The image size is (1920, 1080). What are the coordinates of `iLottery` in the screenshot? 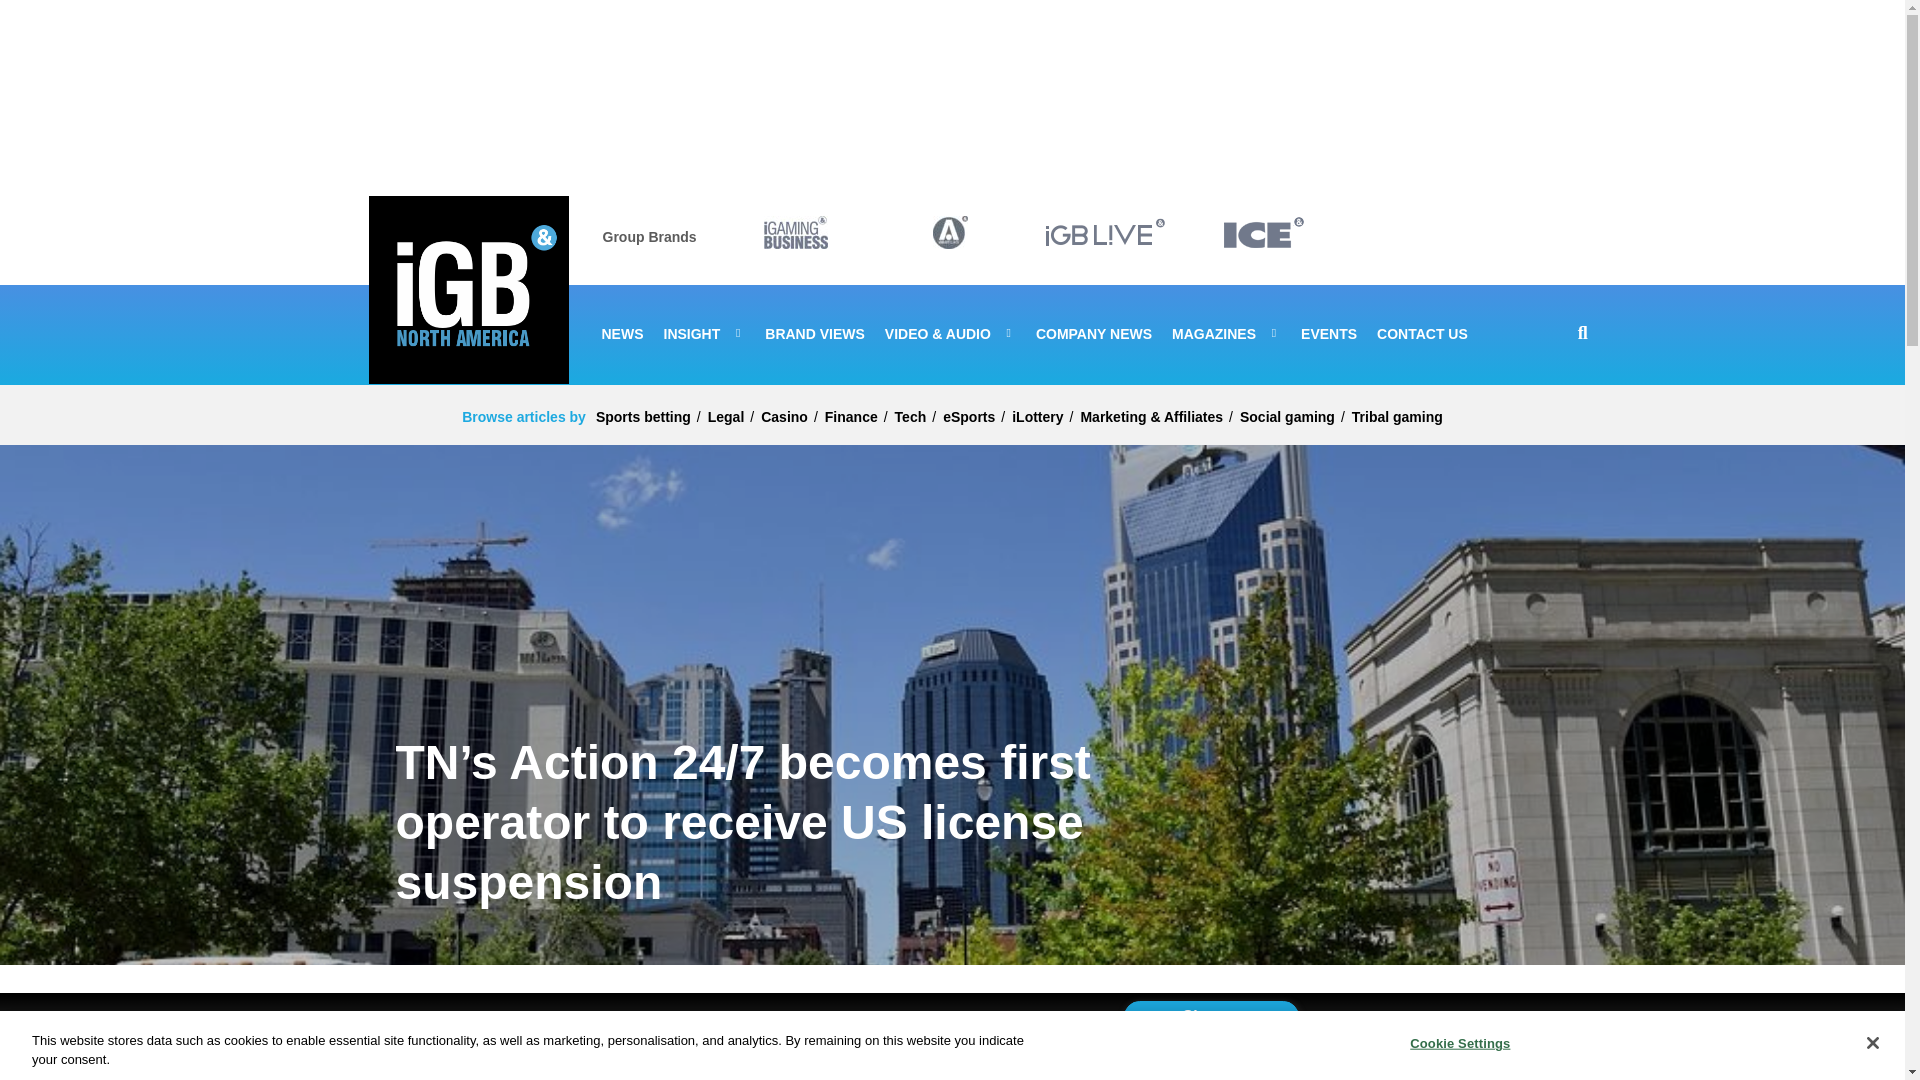 It's located at (1037, 416).